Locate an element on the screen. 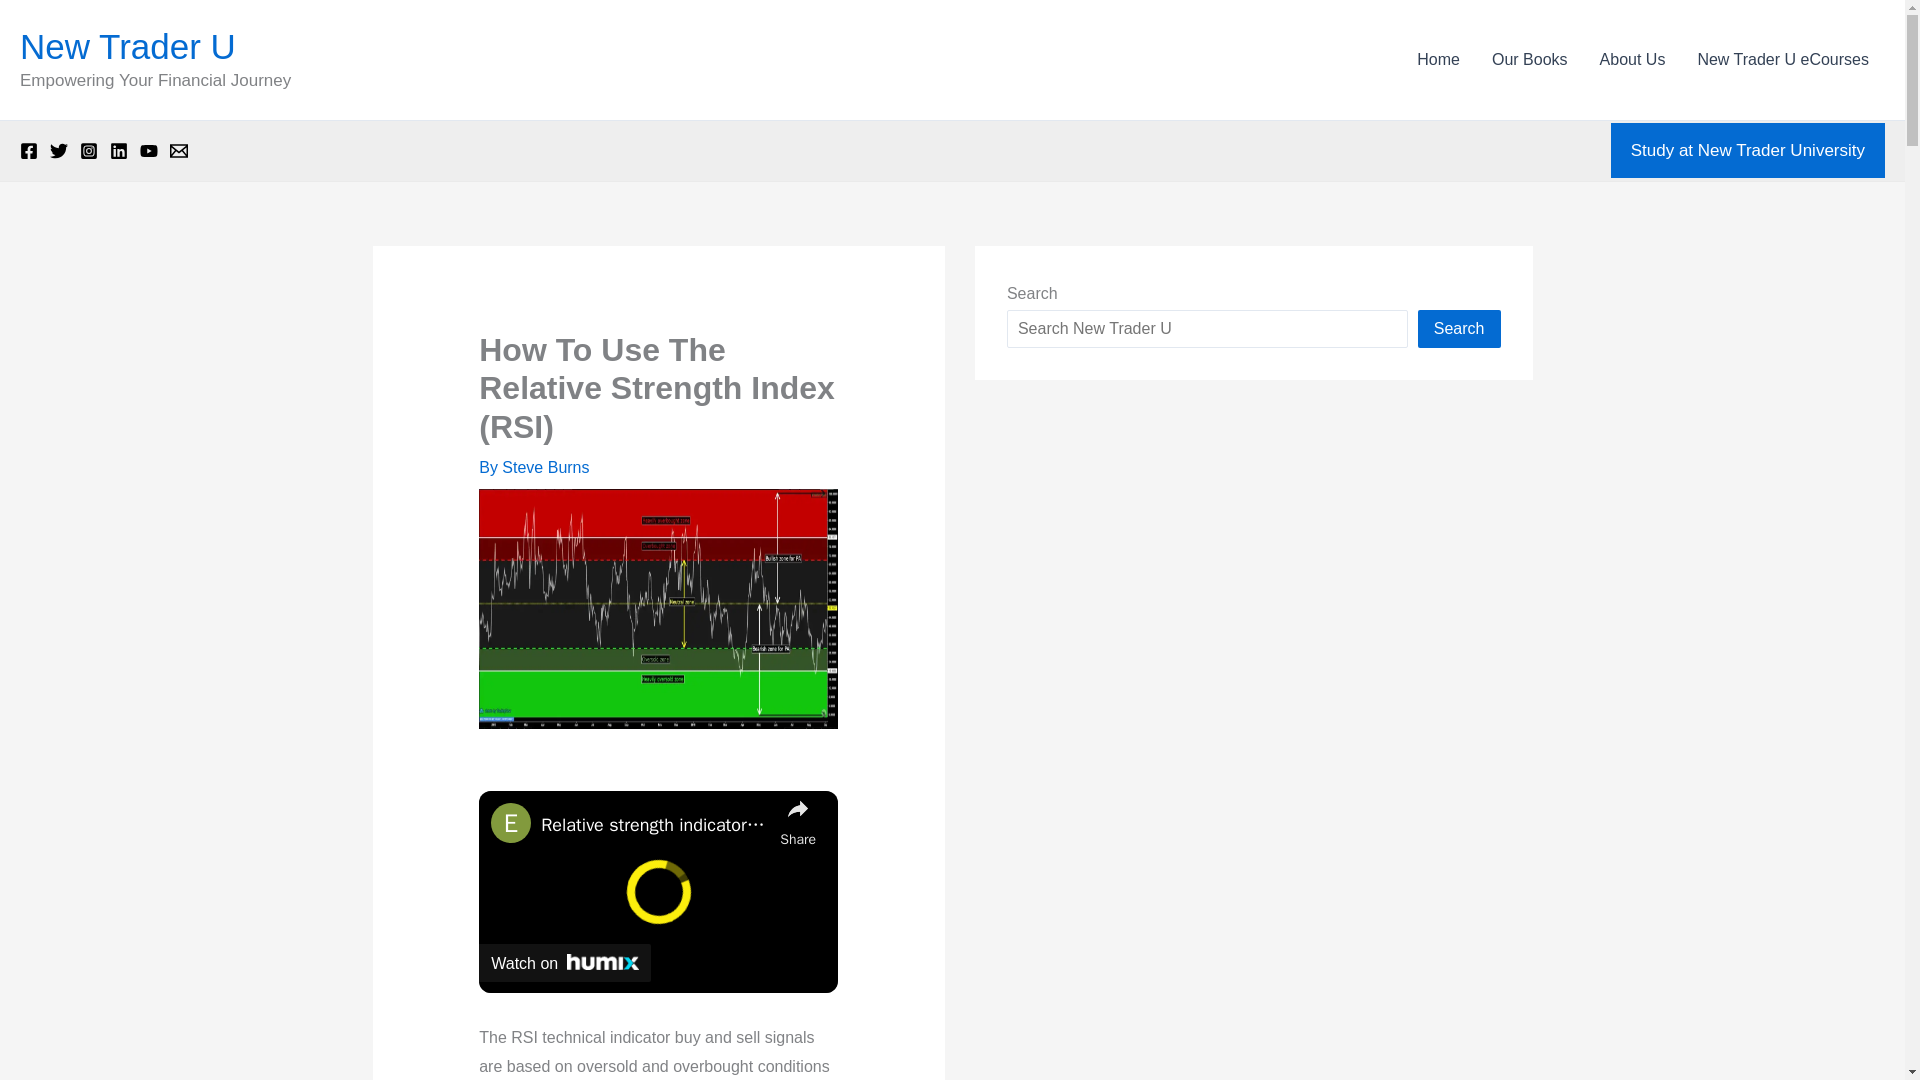  Study at New Trader University is located at coordinates (1748, 151).